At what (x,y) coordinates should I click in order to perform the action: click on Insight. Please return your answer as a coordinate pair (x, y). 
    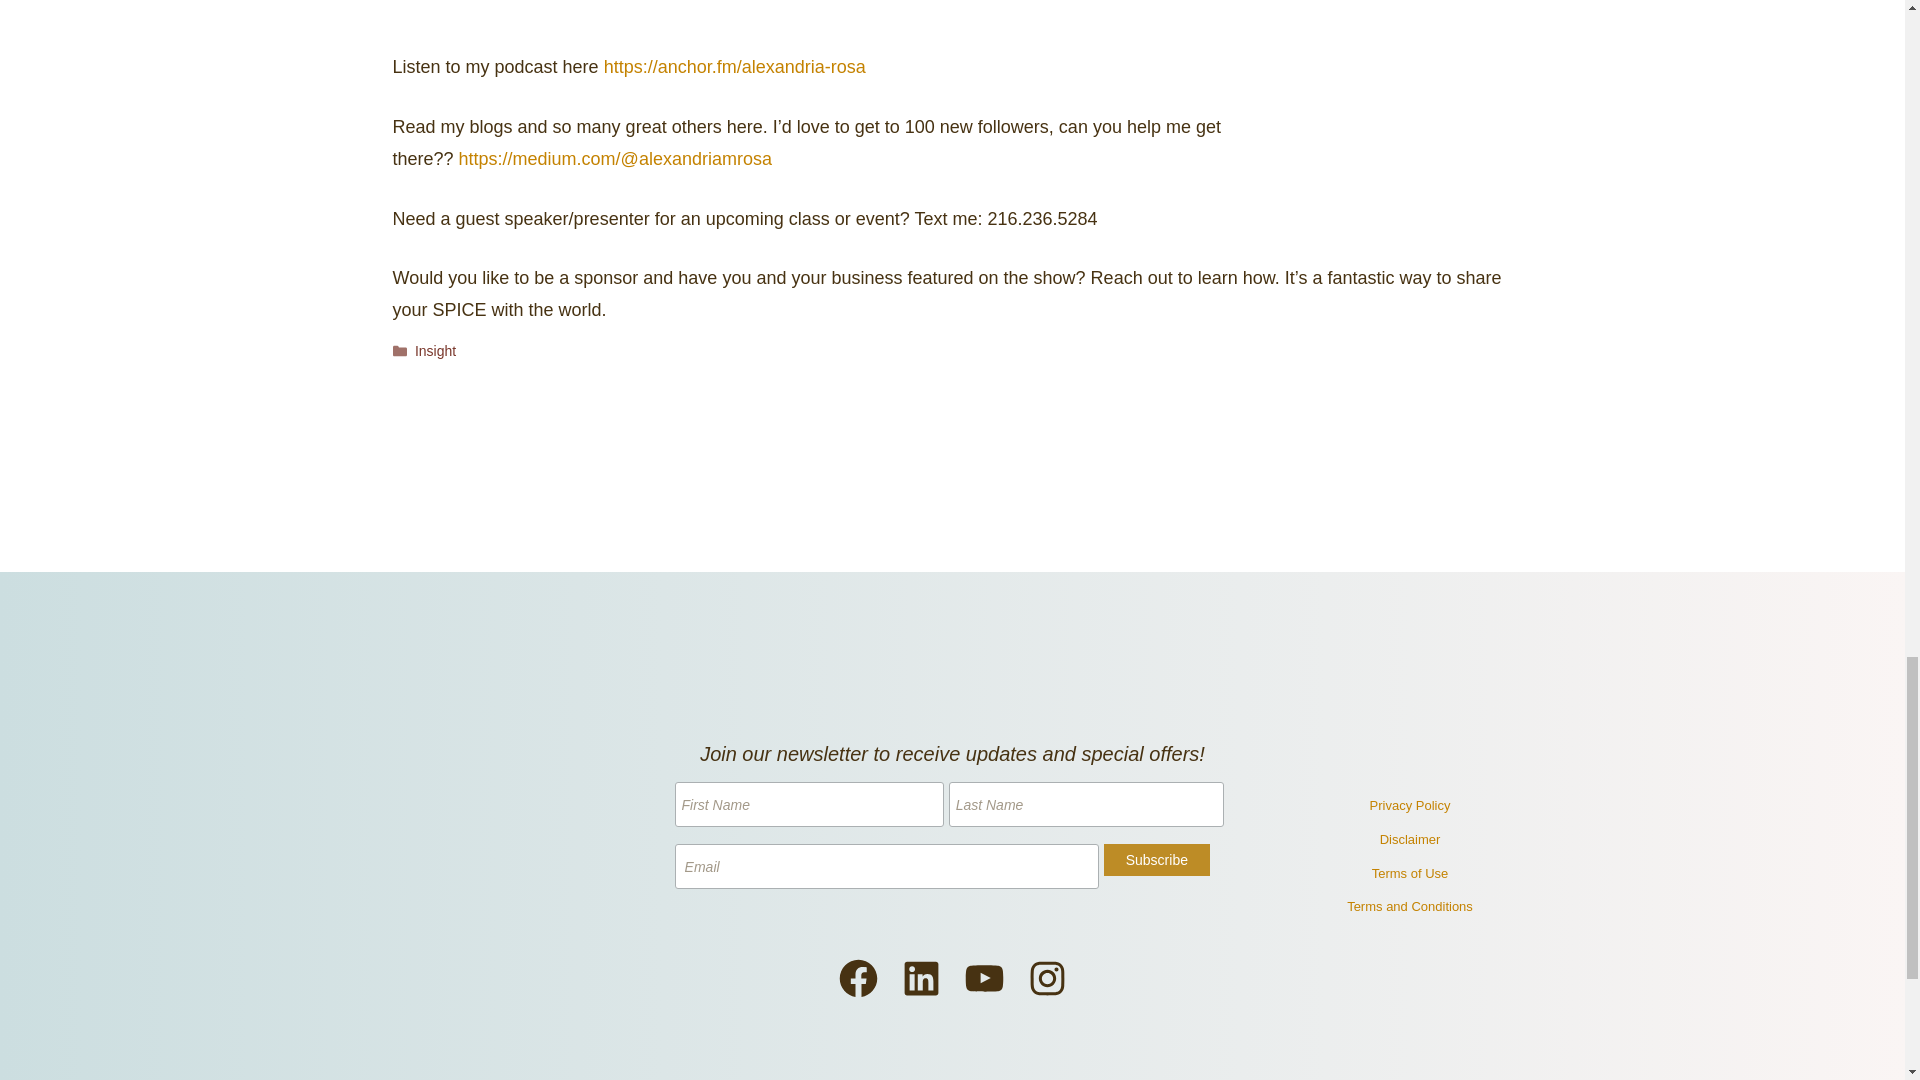
    Looking at the image, I should click on (435, 350).